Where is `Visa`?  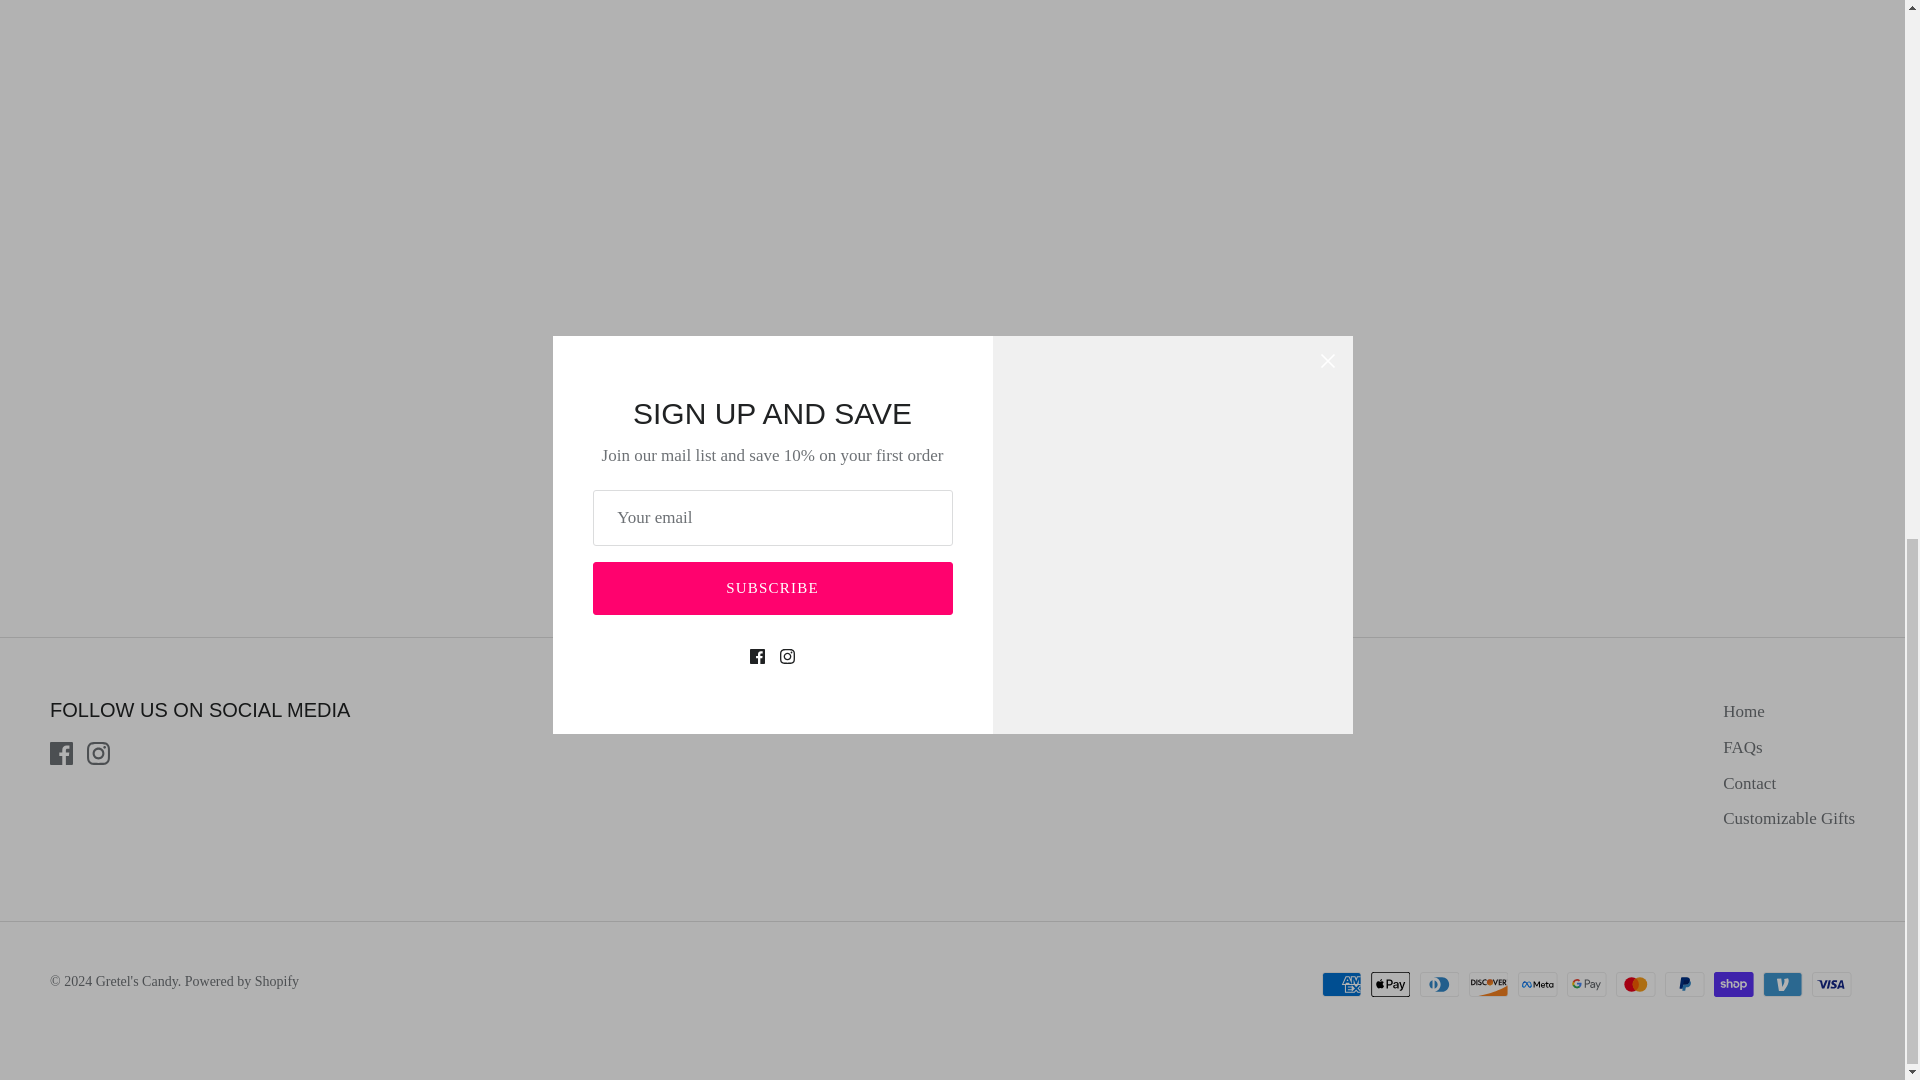
Visa is located at coordinates (1831, 984).